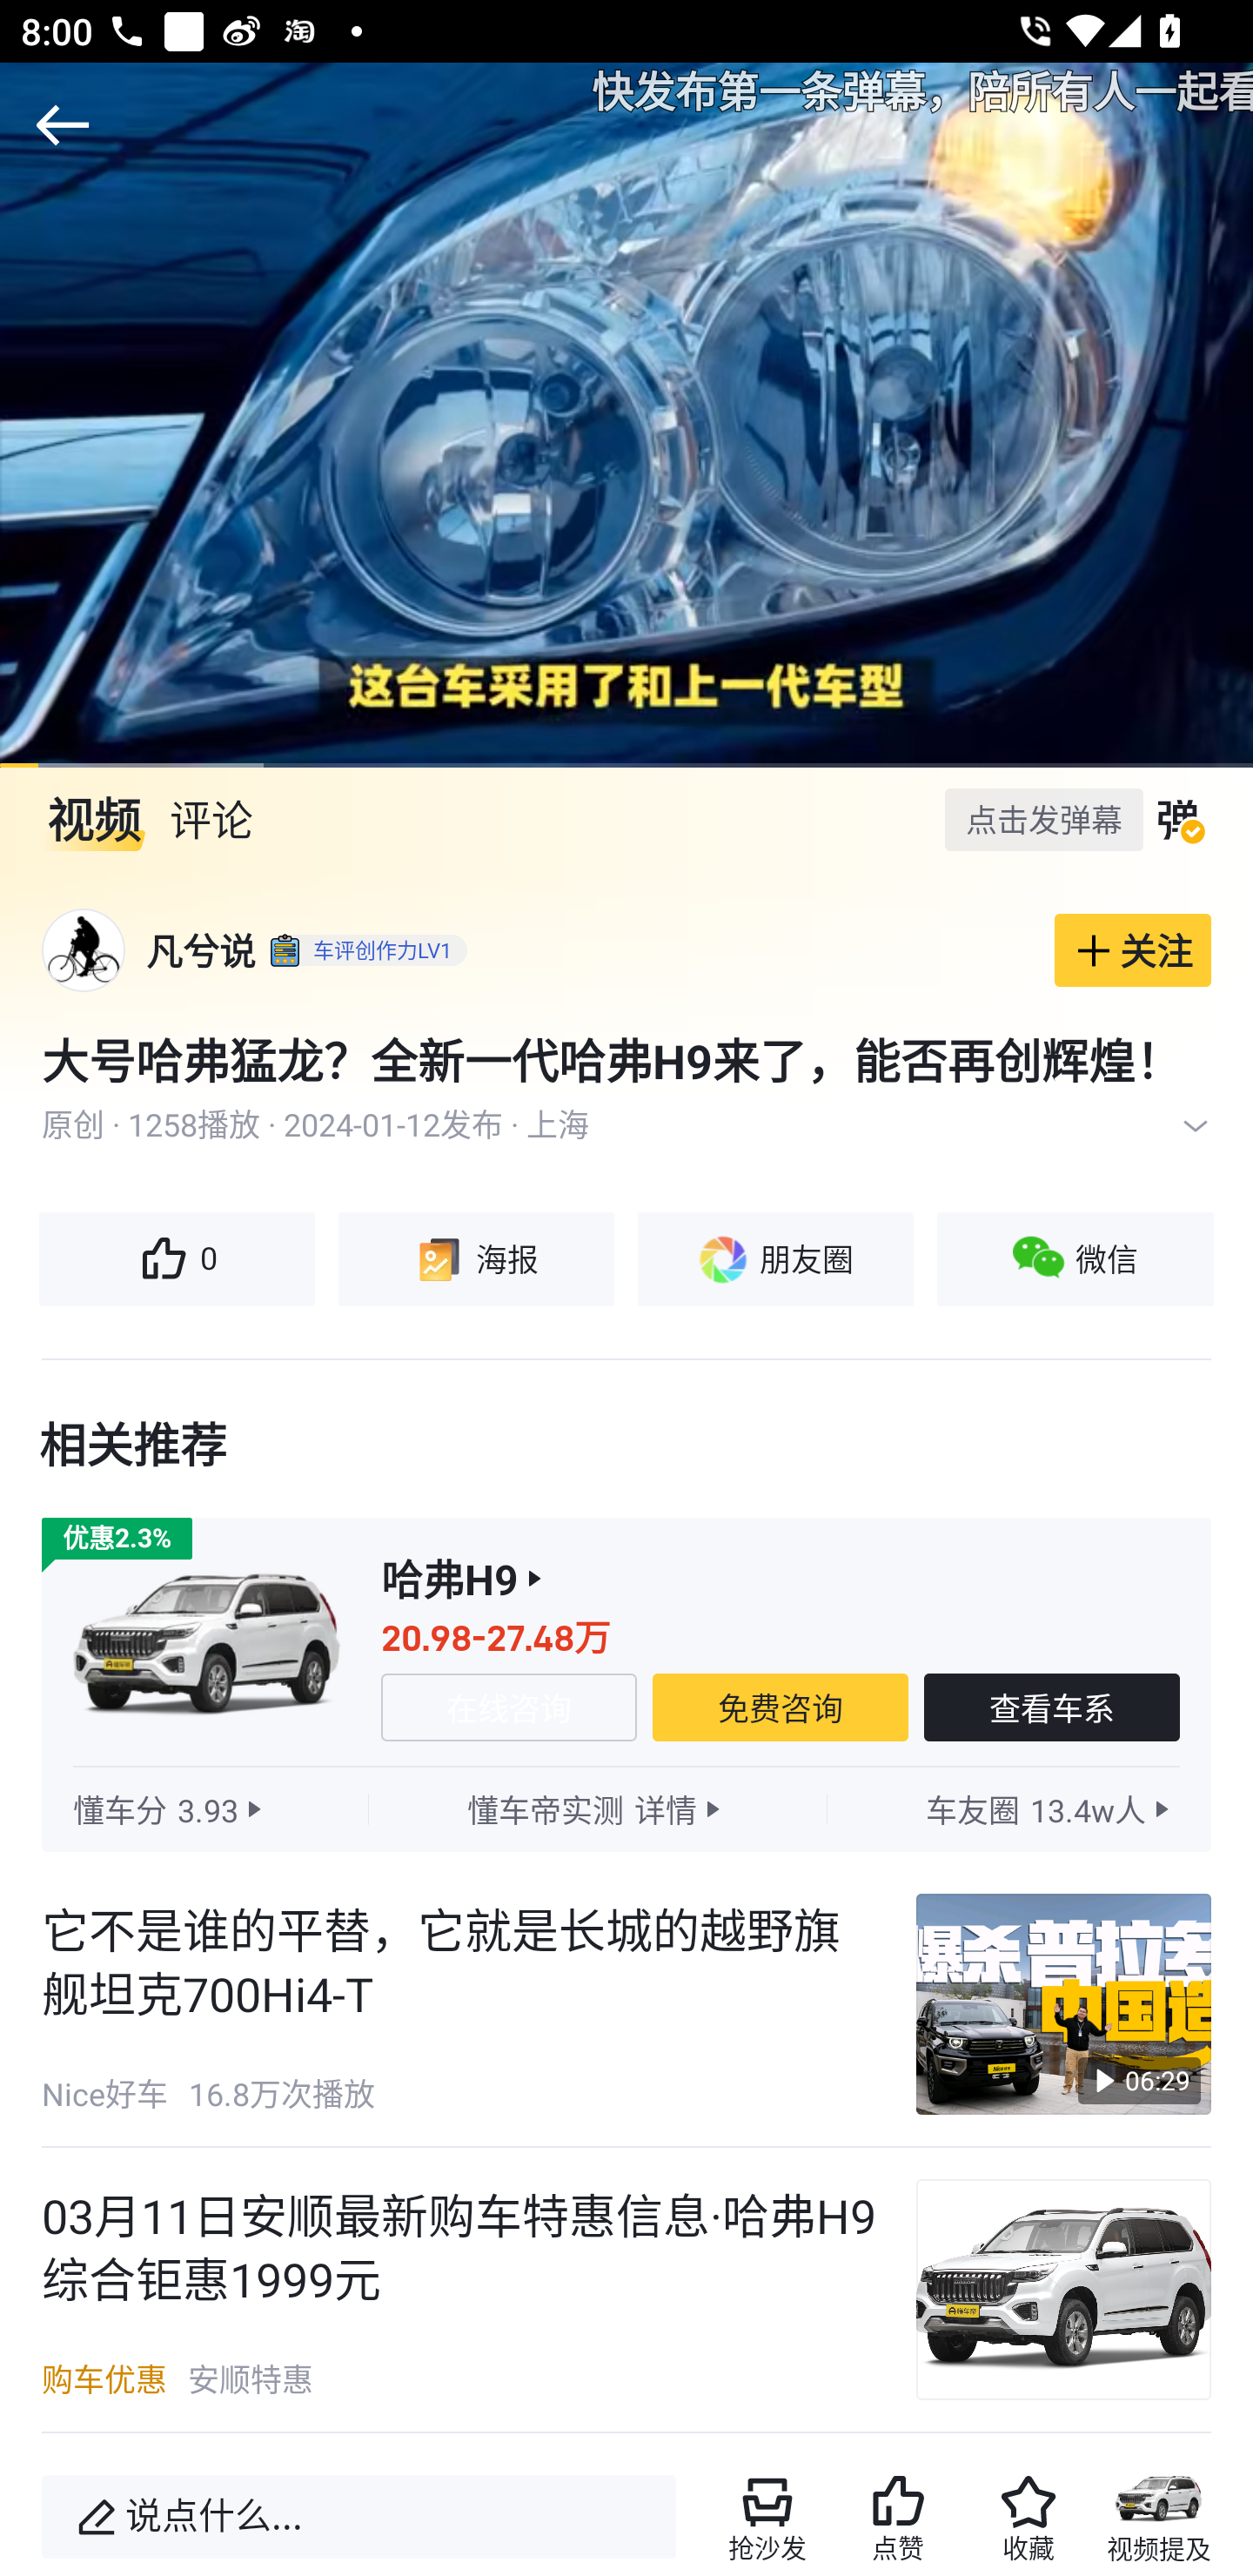 This screenshot has width=1253, height=2576. Describe the element at coordinates (200, 950) in the screenshot. I see `凡兮说` at that location.